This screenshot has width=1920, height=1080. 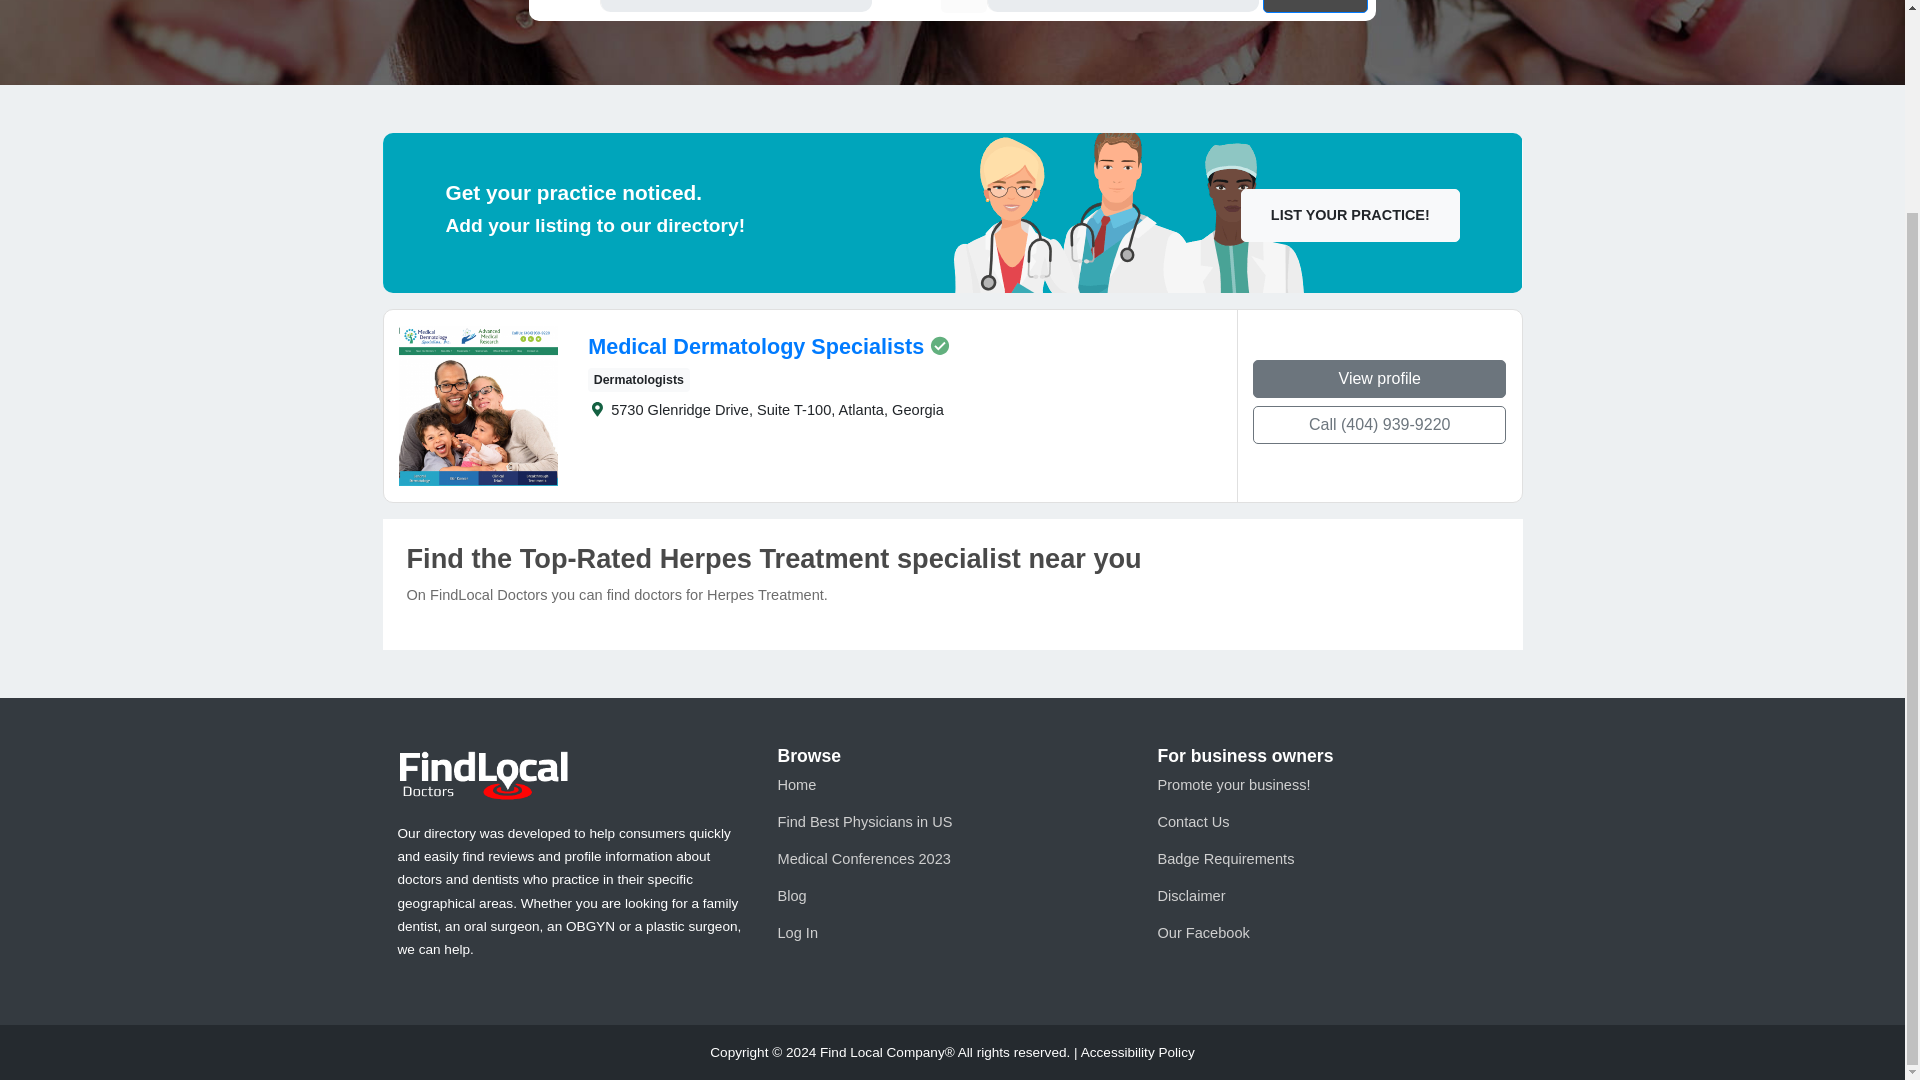 What do you see at coordinates (1380, 378) in the screenshot?
I see `View profile` at bounding box center [1380, 378].